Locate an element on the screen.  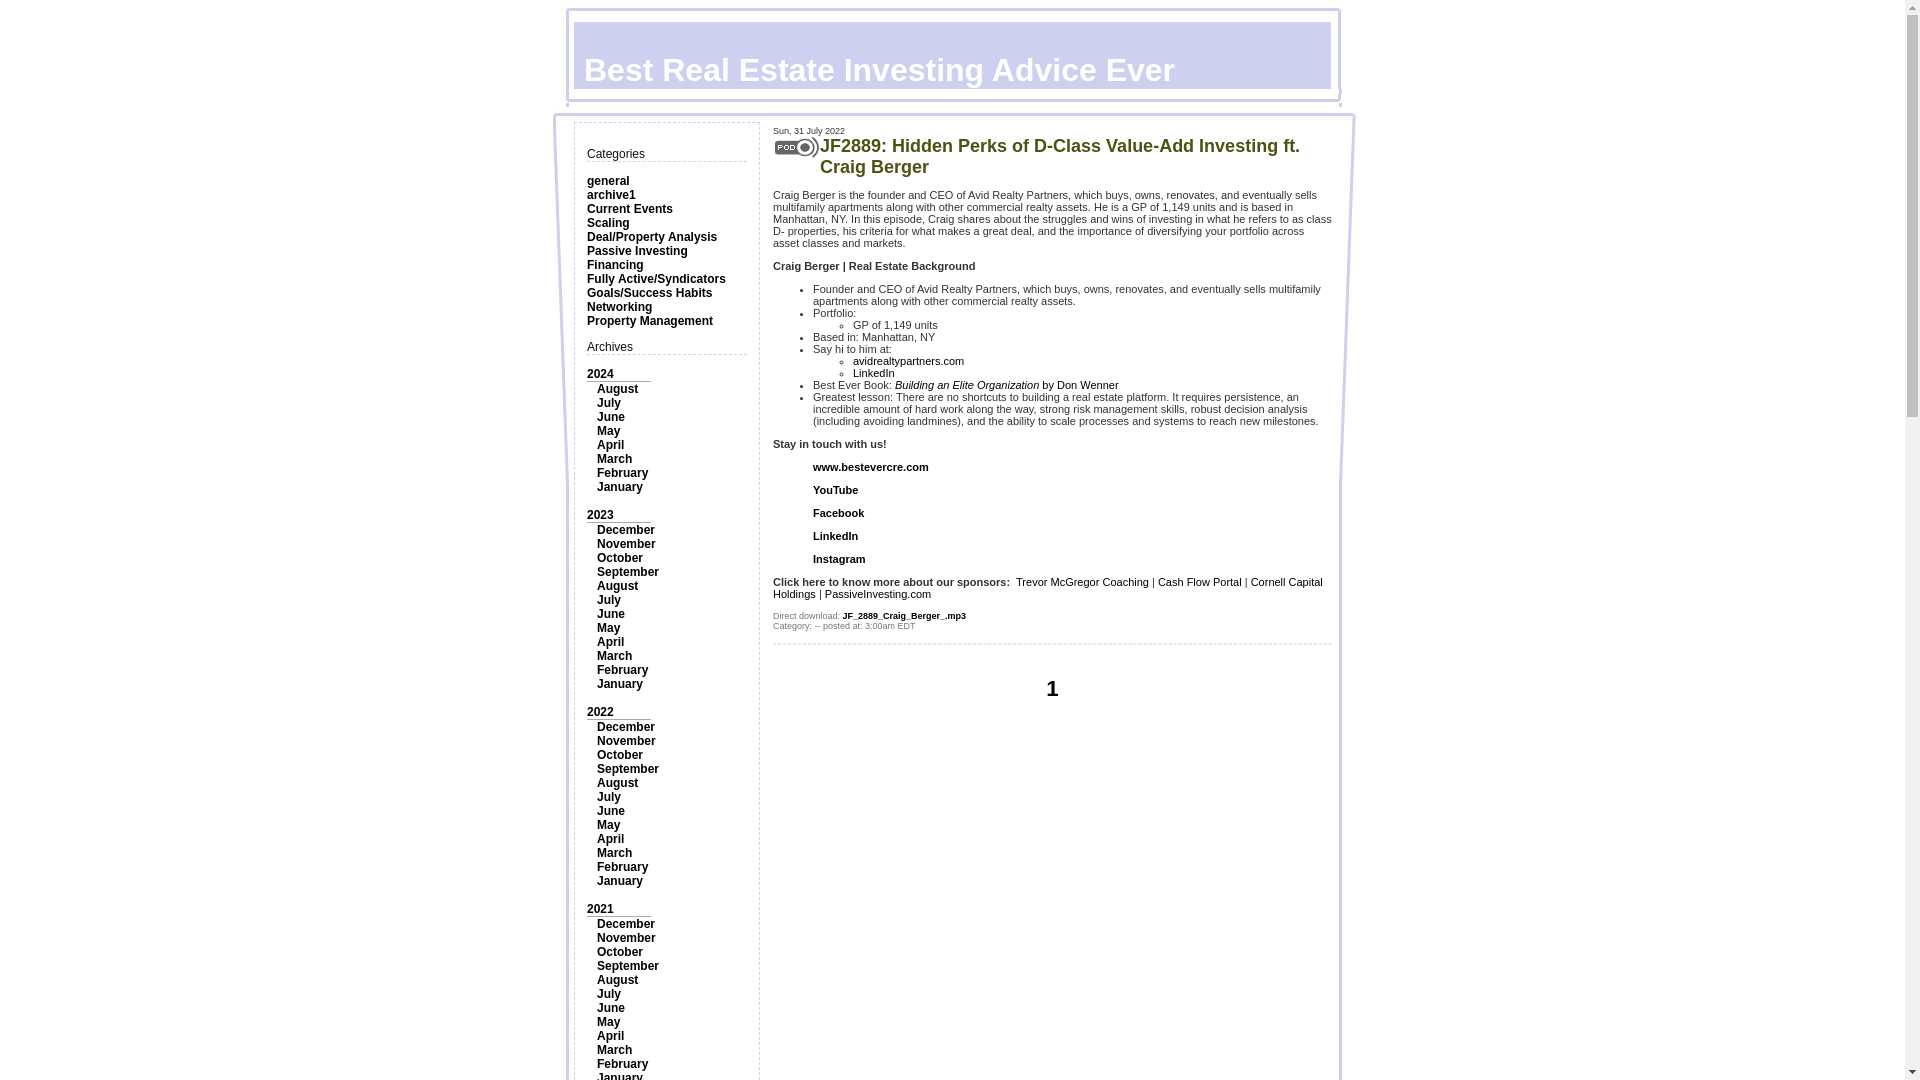
2022 is located at coordinates (600, 712).